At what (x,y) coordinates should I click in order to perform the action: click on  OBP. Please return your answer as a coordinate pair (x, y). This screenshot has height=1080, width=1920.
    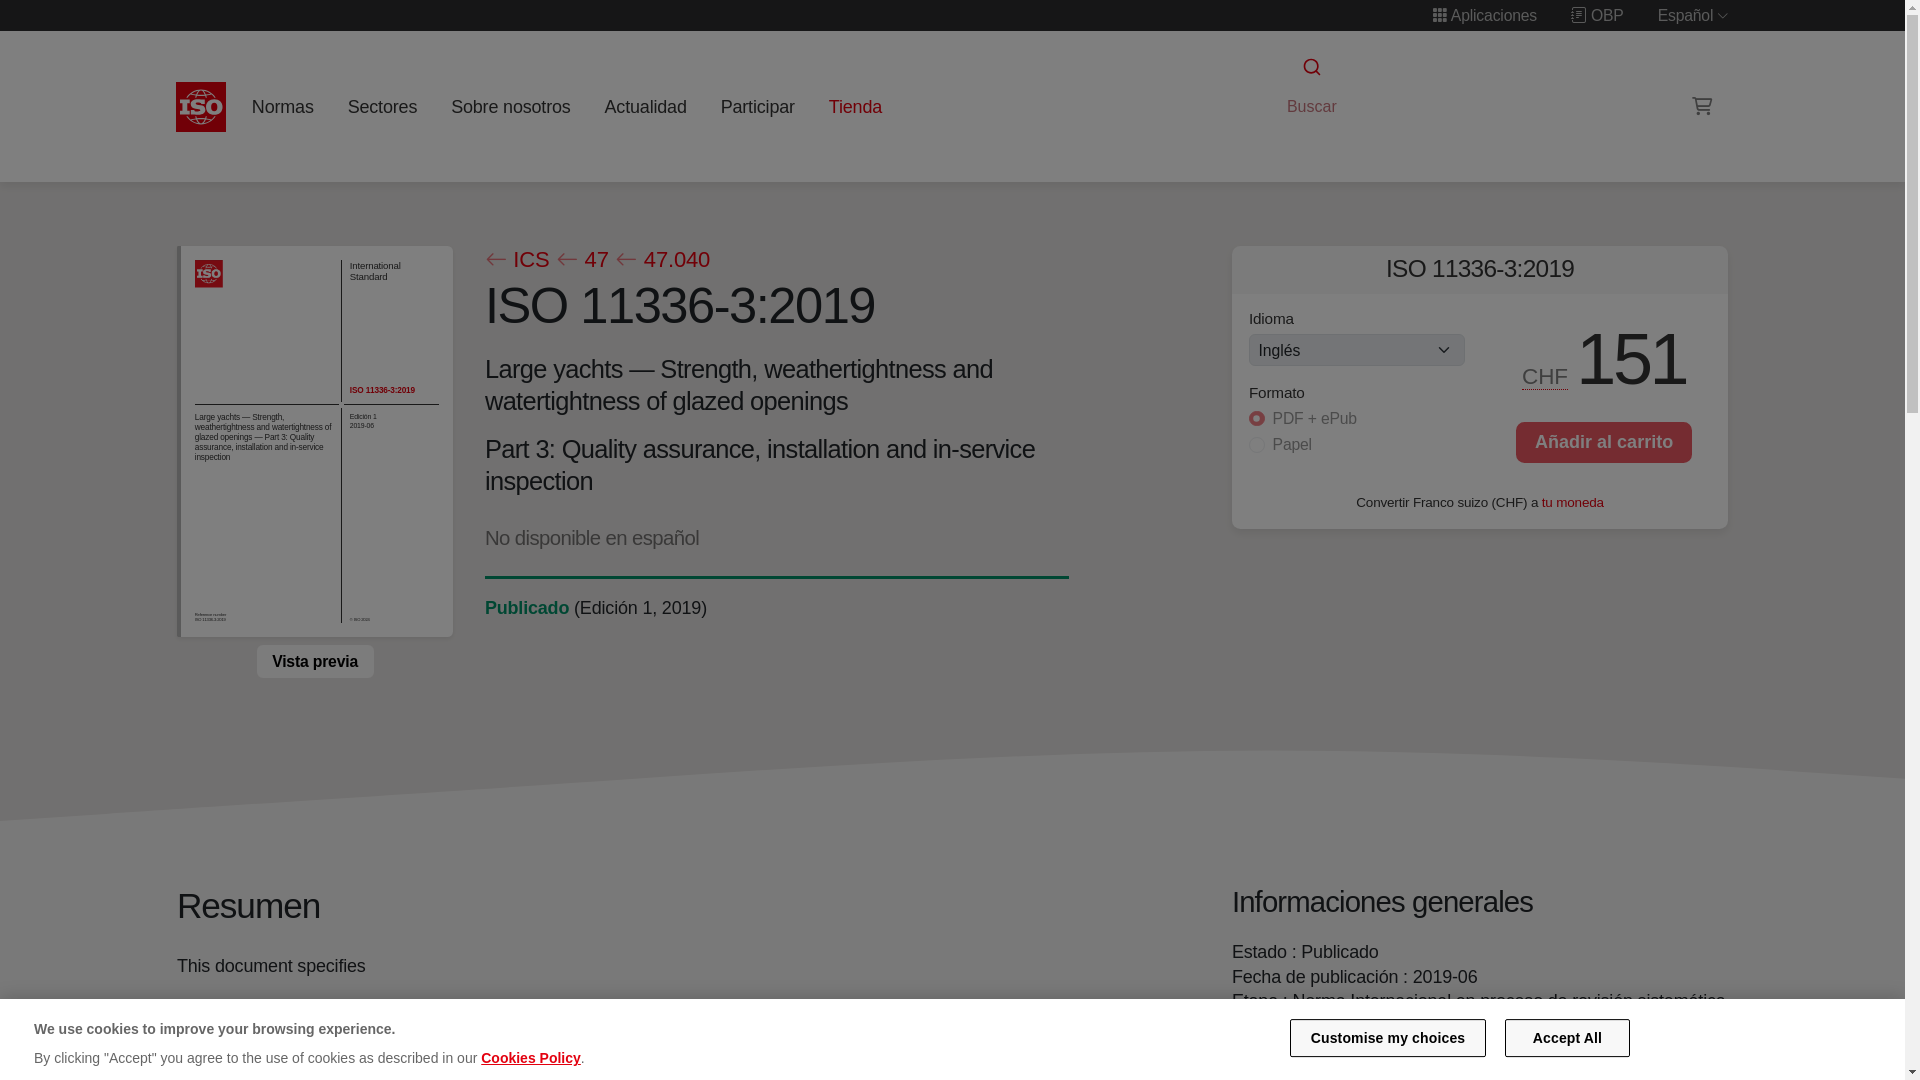
    Looking at the image, I should click on (1597, 15).